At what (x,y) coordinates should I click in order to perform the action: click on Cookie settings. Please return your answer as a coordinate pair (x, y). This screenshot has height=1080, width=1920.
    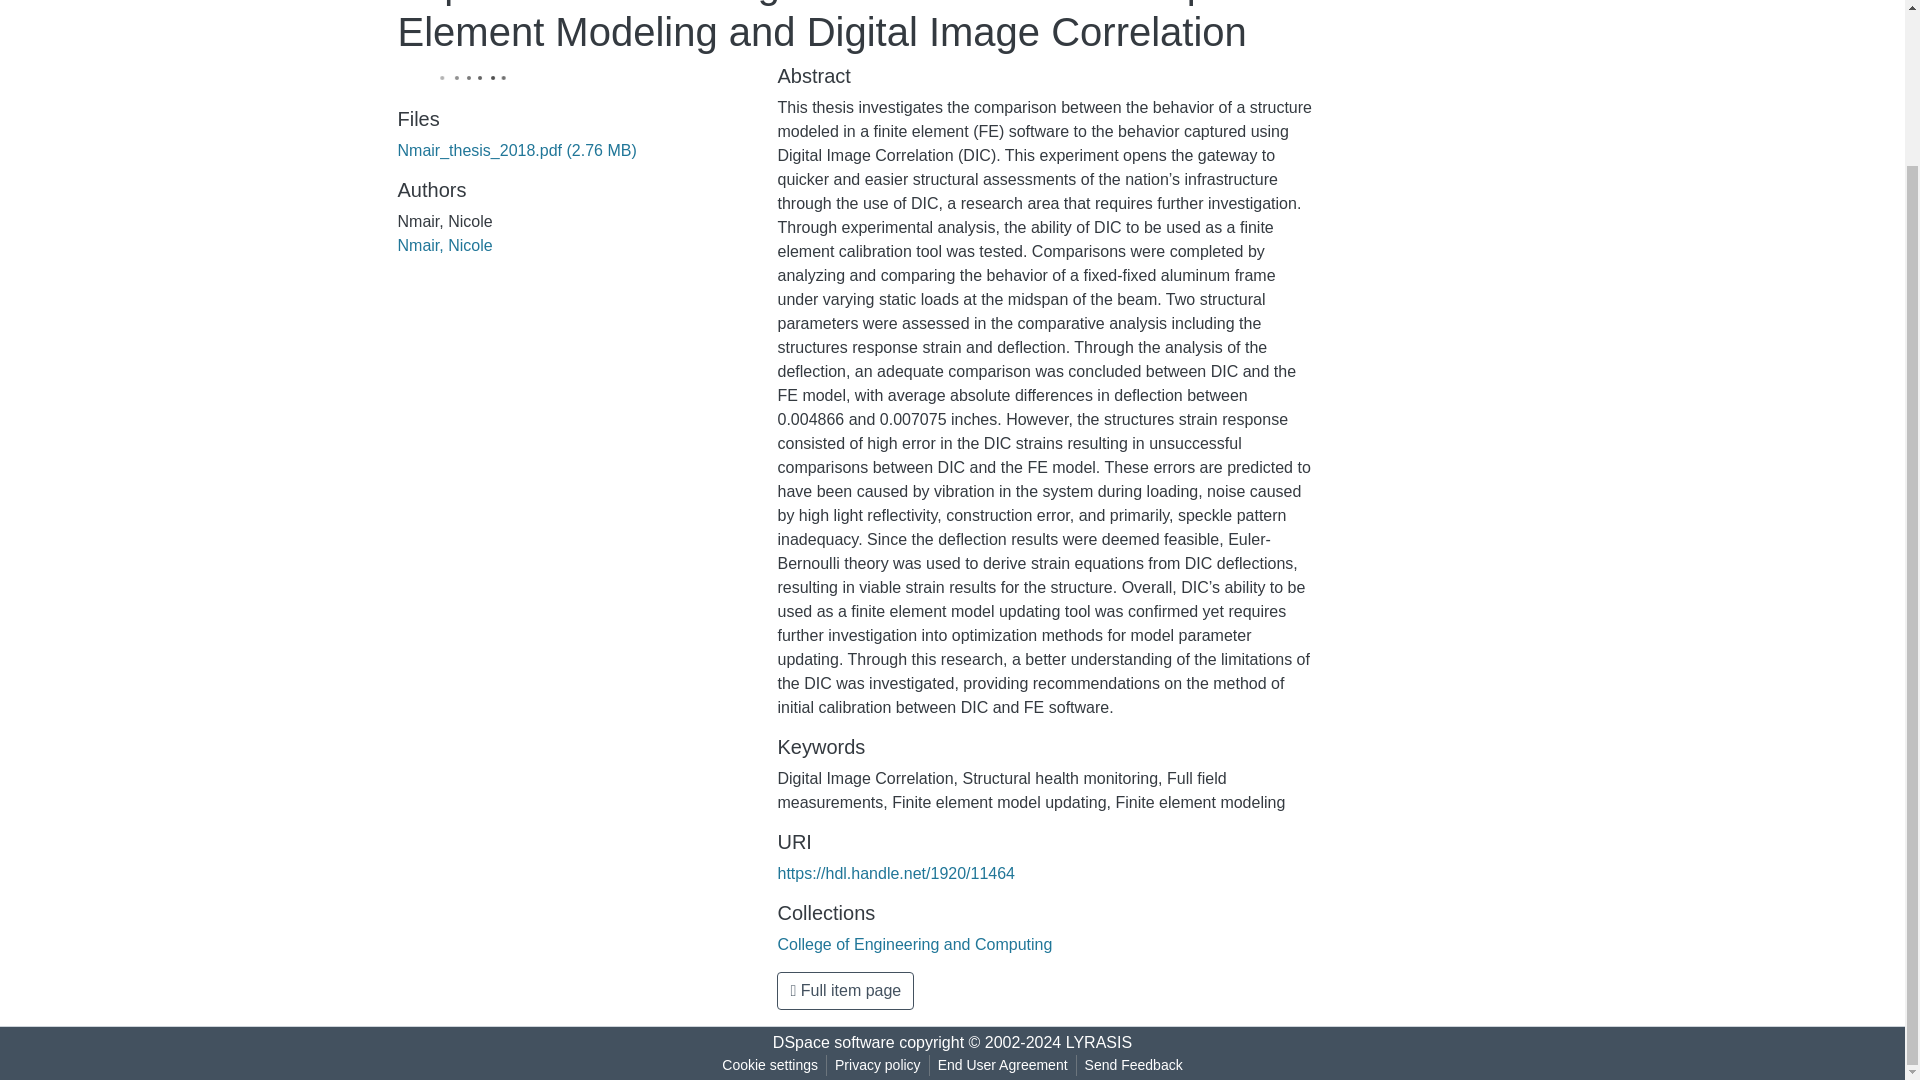
    Looking at the image, I should click on (770, 1065).